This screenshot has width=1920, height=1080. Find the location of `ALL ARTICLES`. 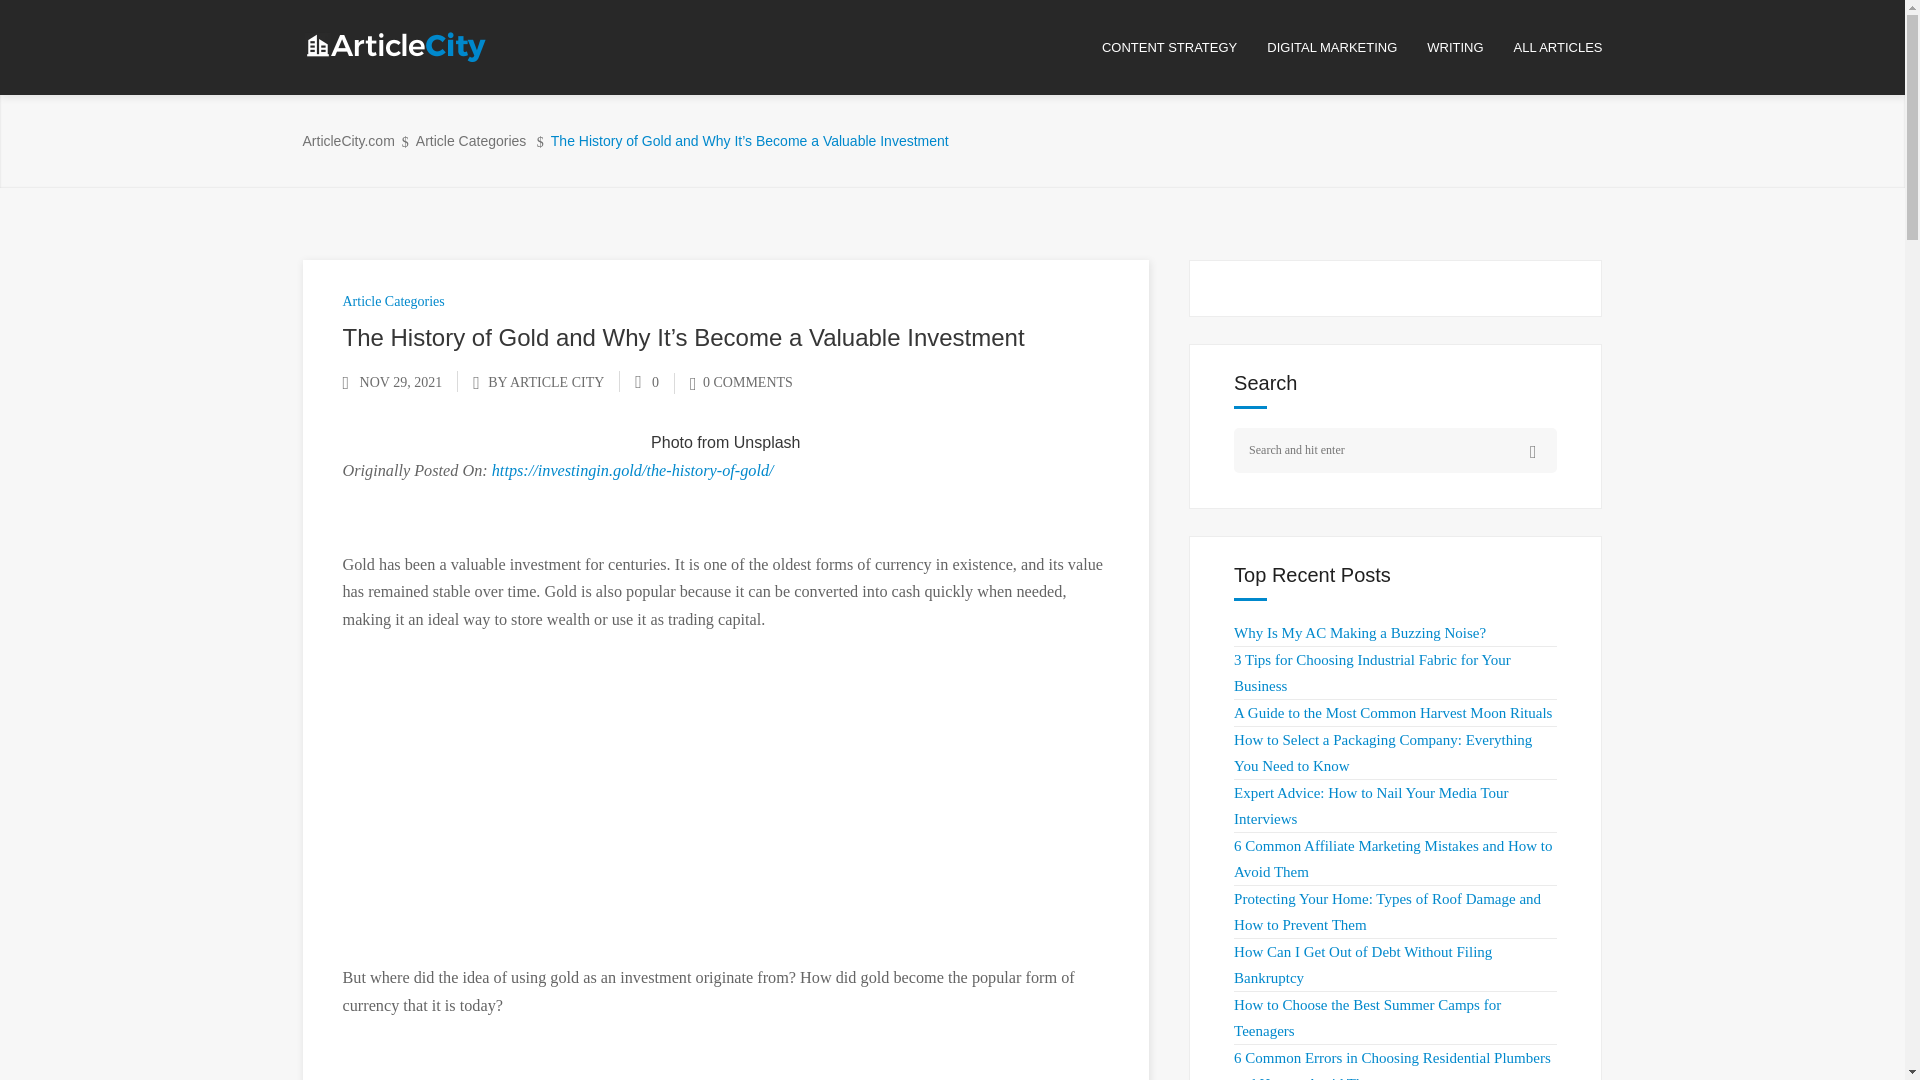

ALL ARTICLES is located at coordinates (1558, 48).